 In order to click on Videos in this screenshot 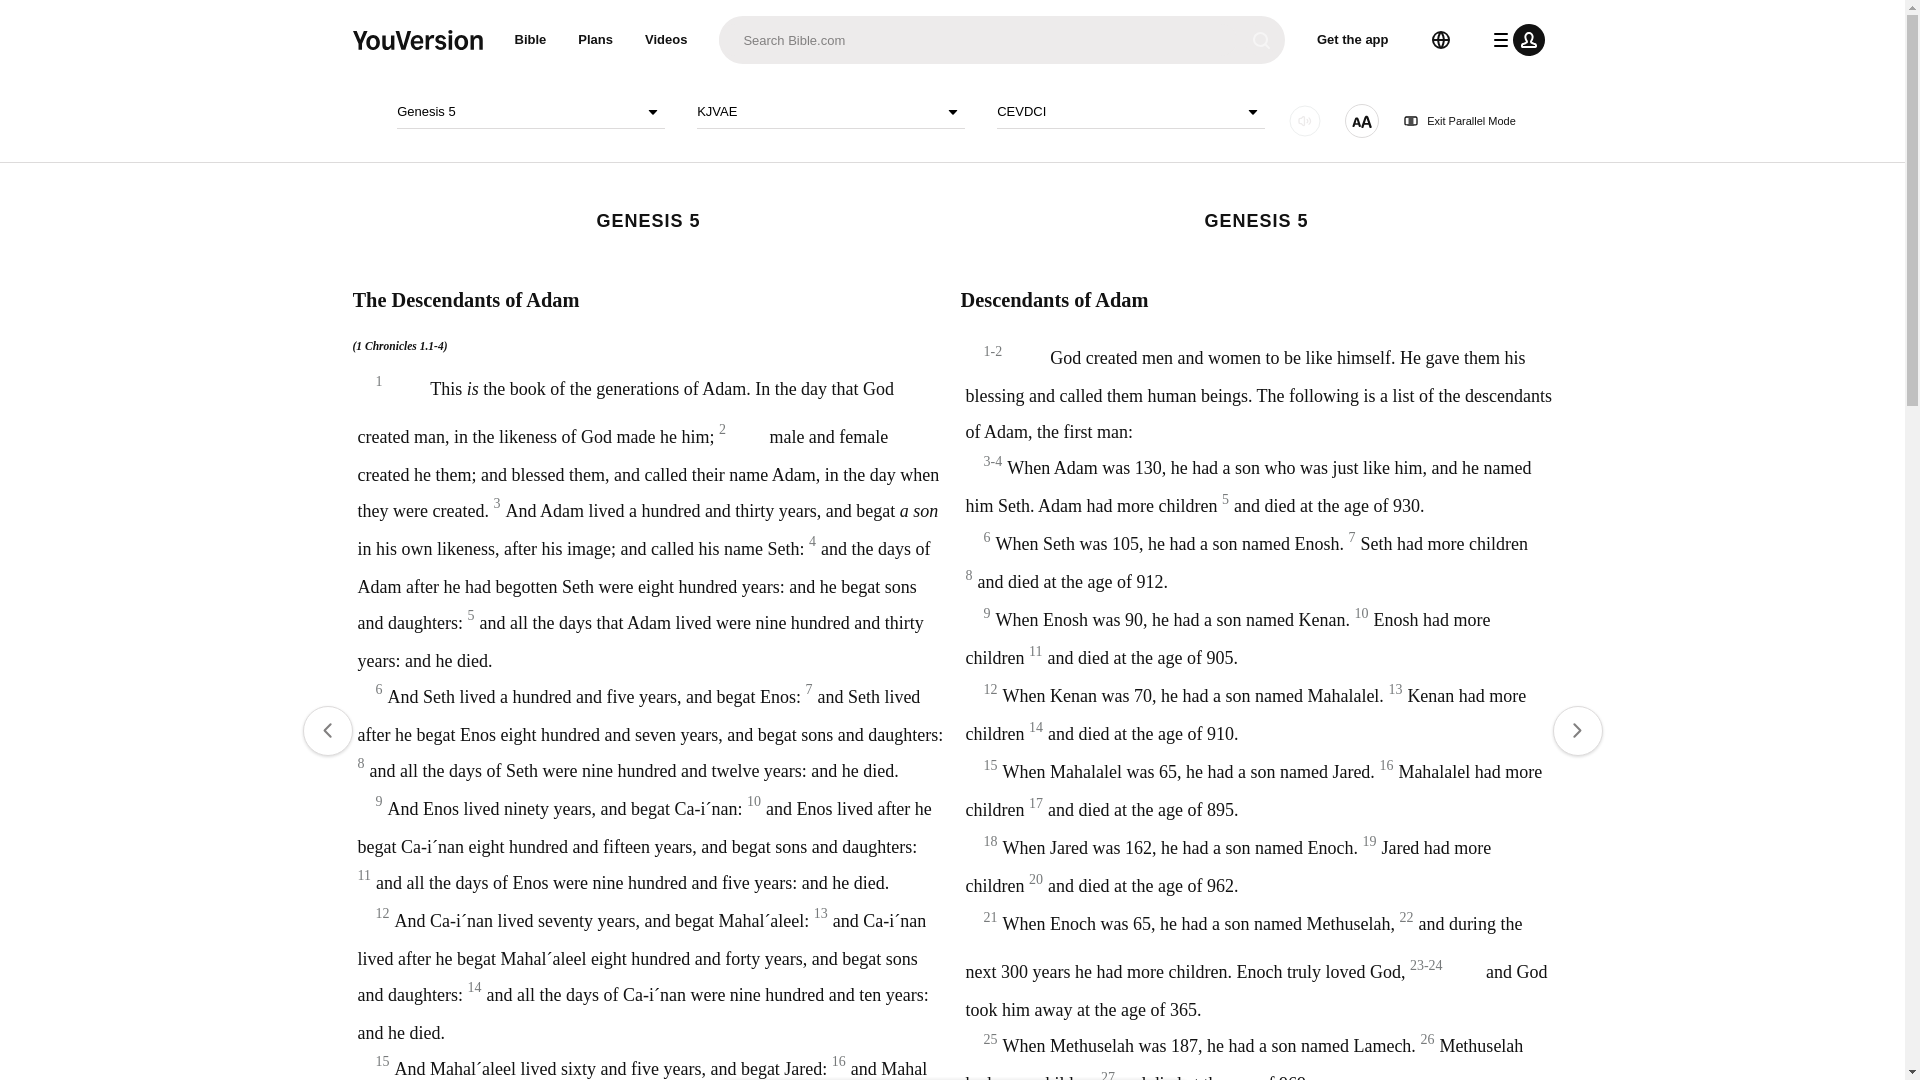, I will do `click(666, 40)`.